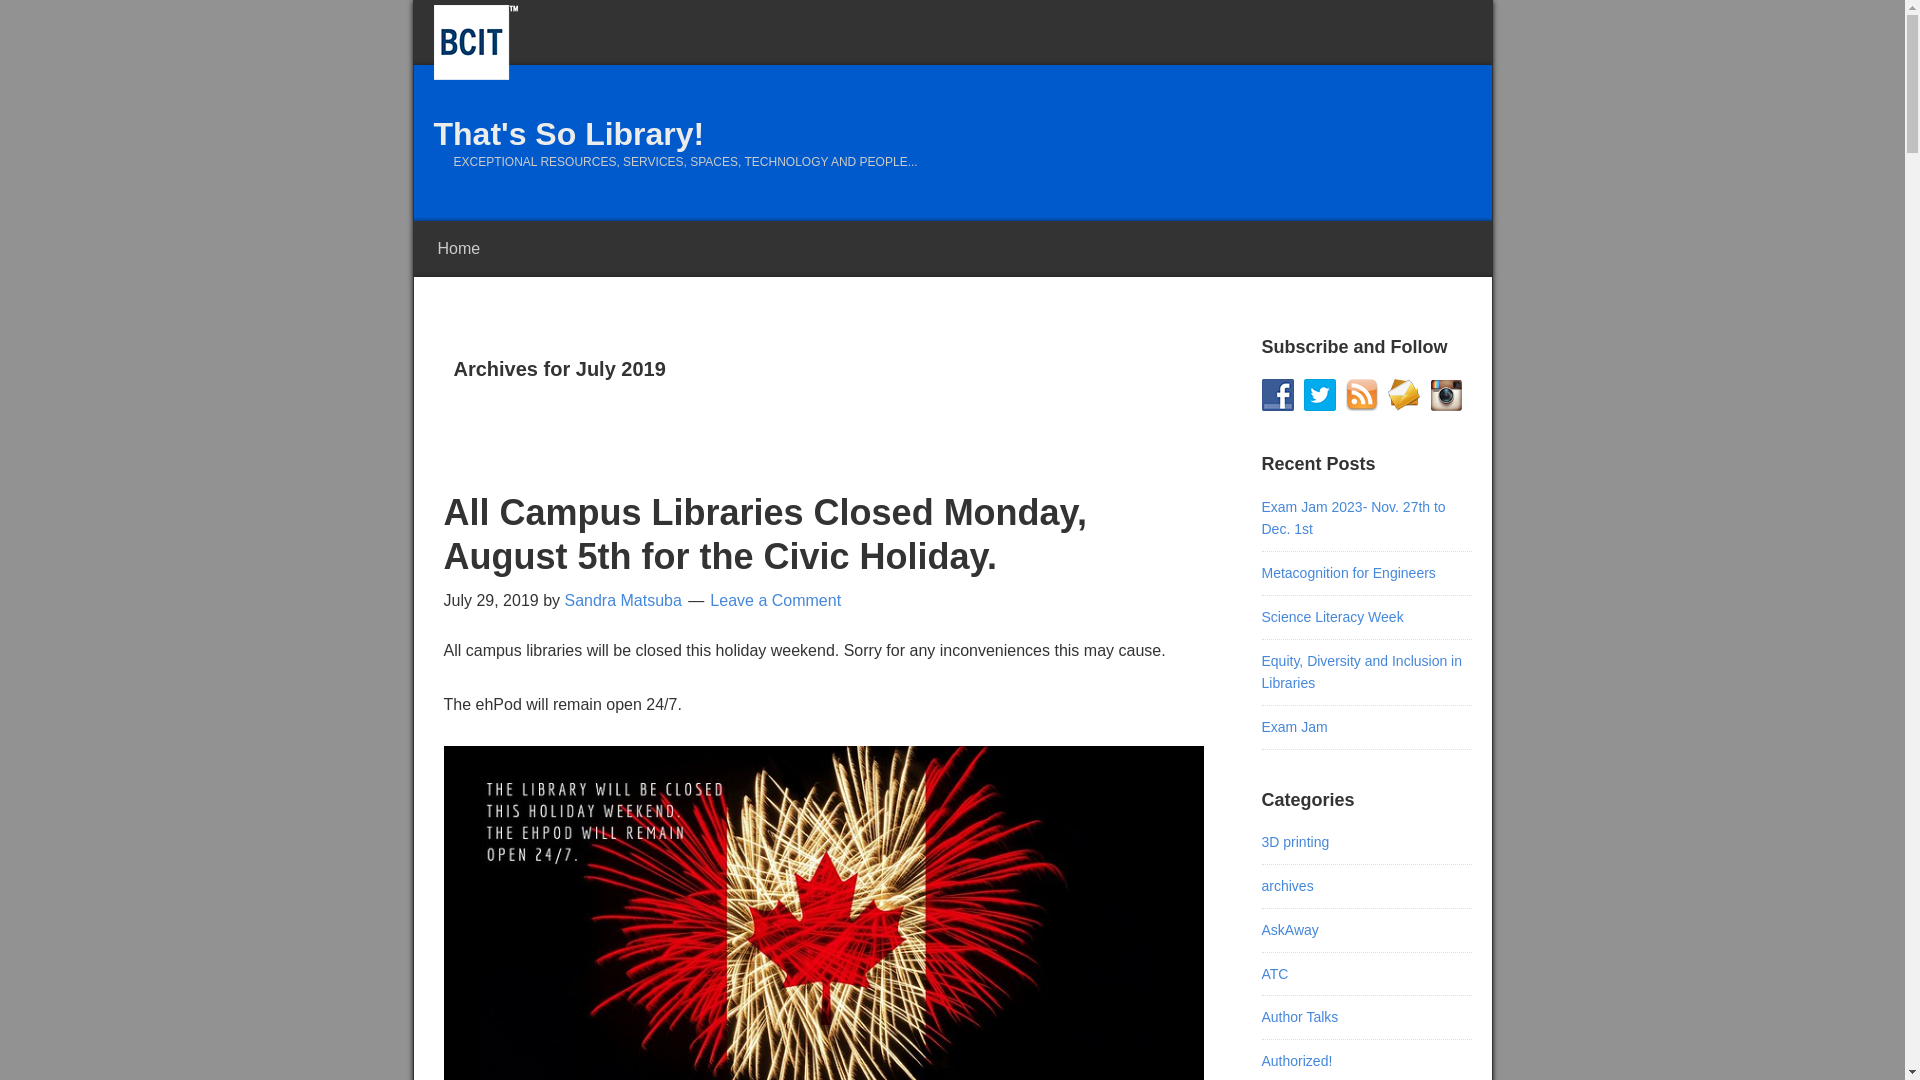 This screenshot has height=1080, width=1920. I want to click on Equity, Diversity and Inclusion in Libraries, so click(1362, 672).